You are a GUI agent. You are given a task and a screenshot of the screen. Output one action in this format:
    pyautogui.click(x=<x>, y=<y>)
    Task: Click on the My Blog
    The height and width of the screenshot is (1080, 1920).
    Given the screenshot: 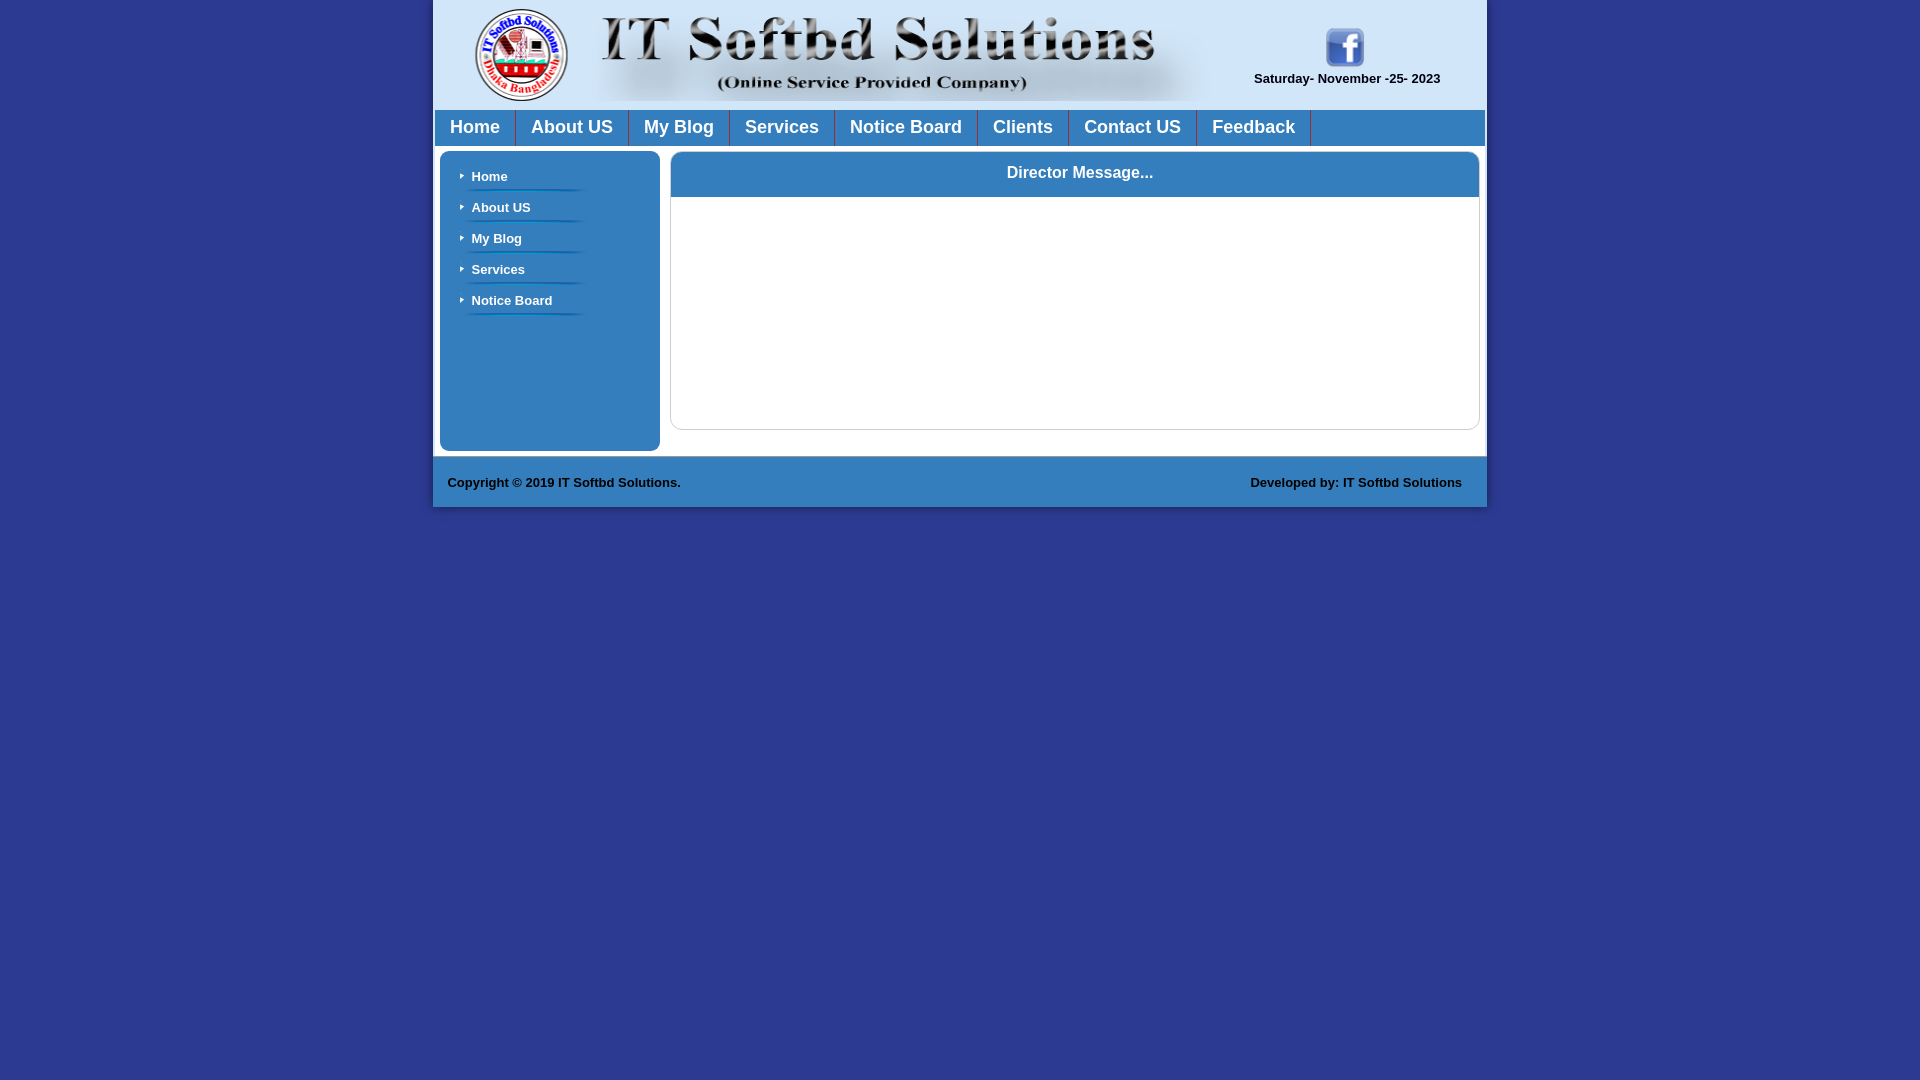 What is the action you would take?
    pyautogui.click(x=680, y=128)
    